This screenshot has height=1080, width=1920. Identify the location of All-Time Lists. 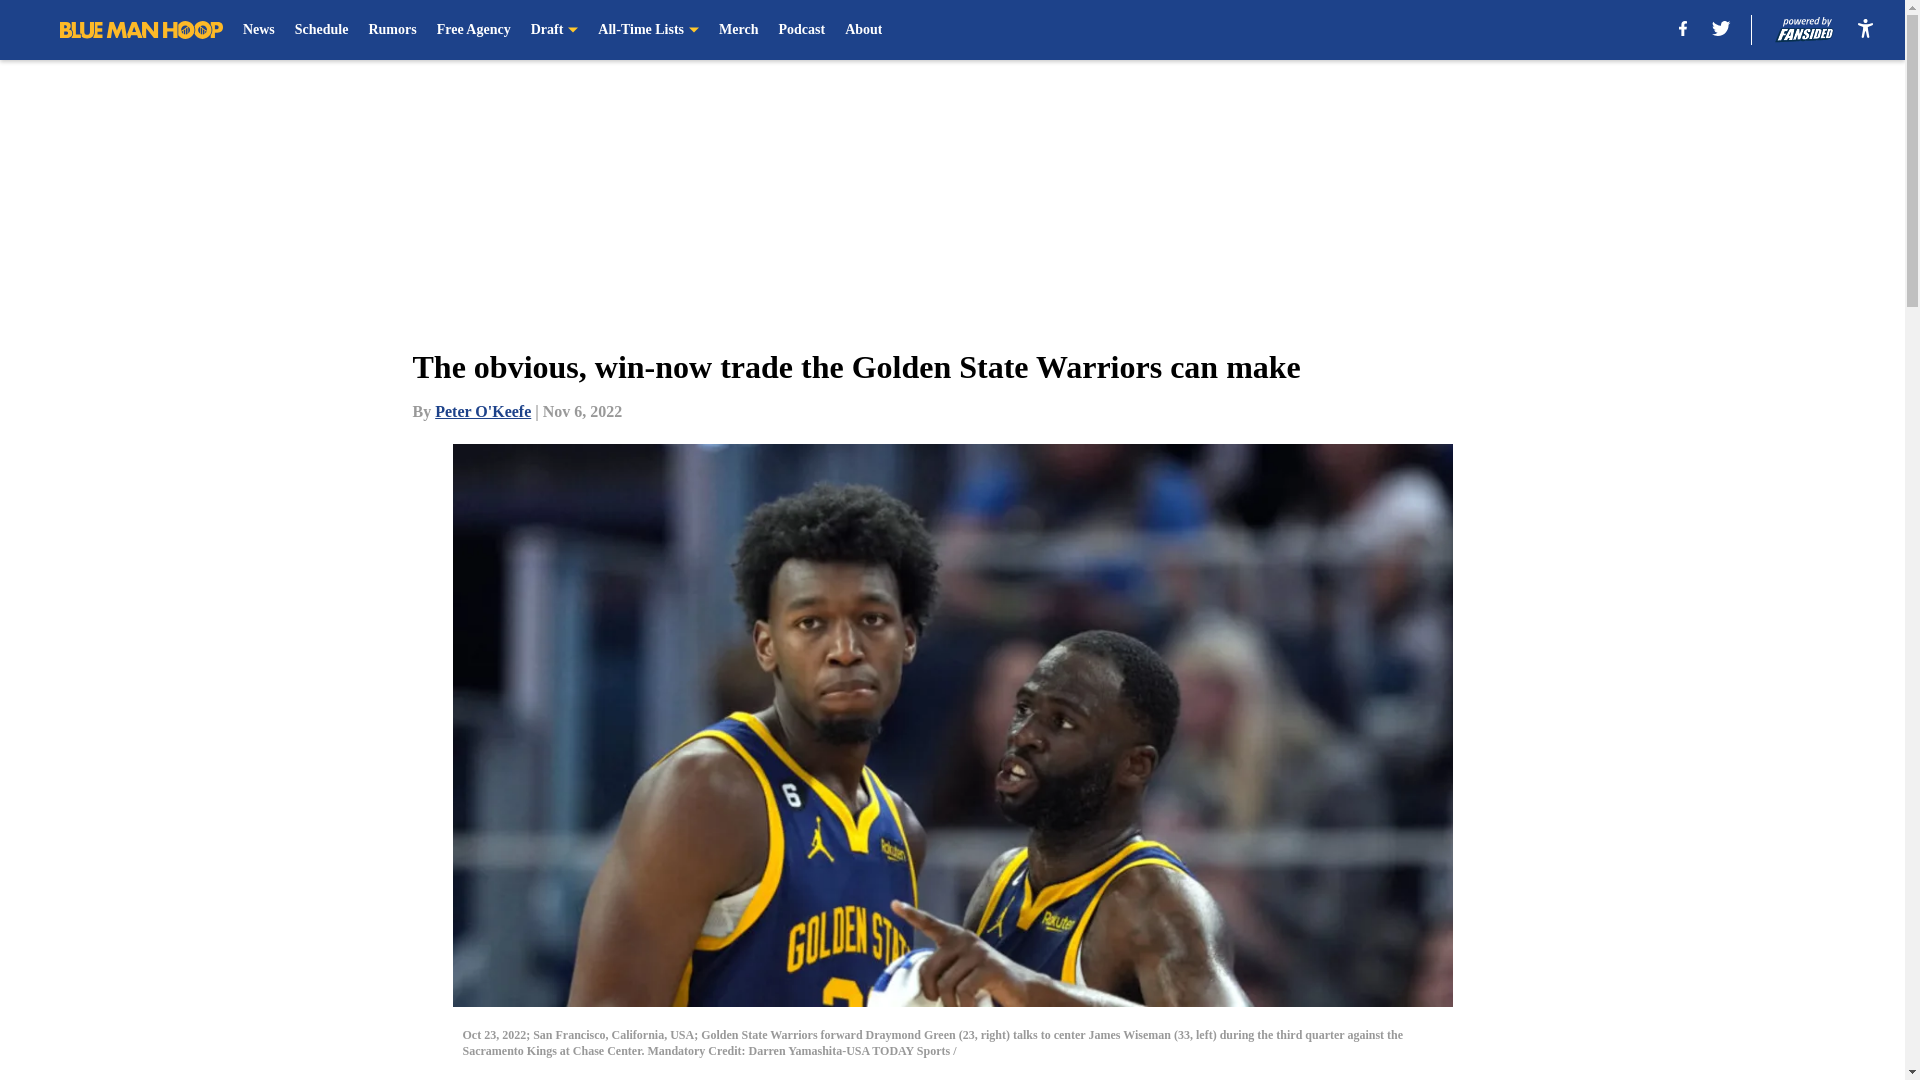
(648, 30).